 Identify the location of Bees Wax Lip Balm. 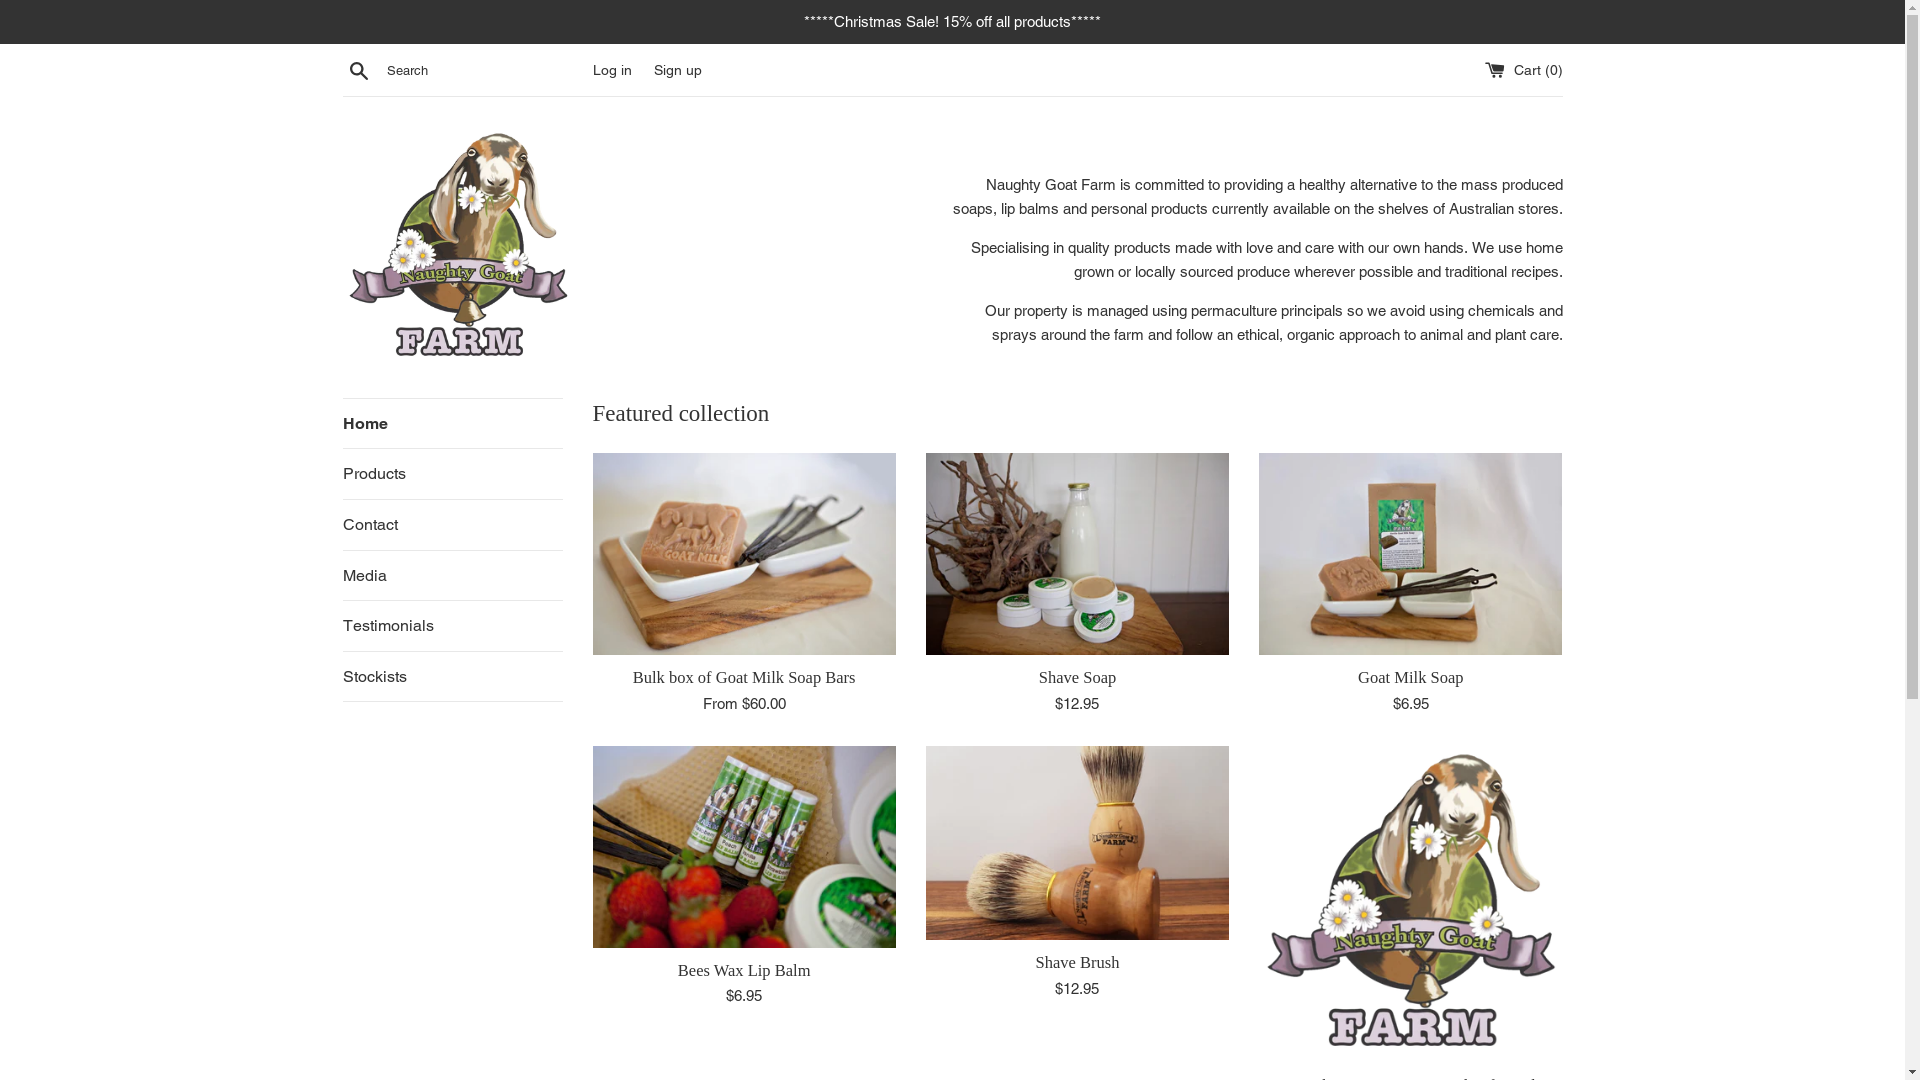
(744, 847).